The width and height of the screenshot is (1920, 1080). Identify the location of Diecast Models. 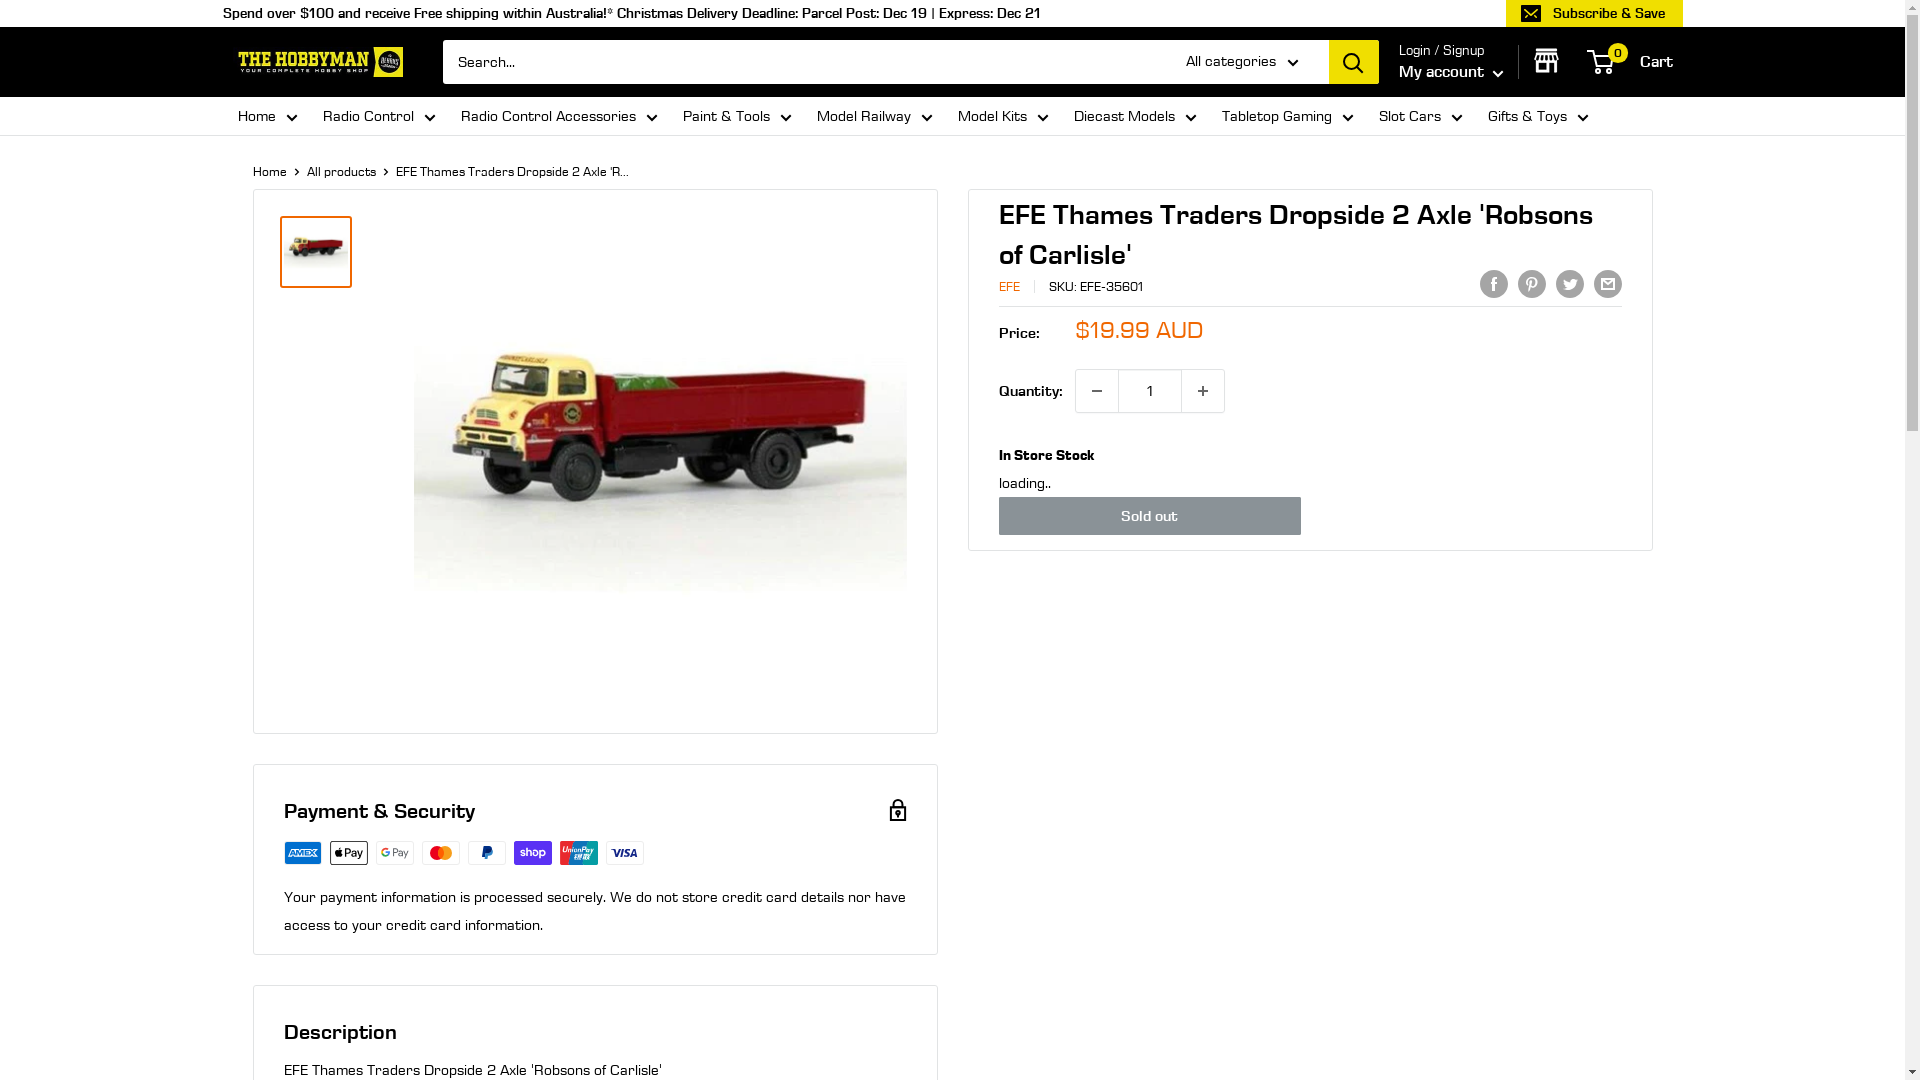
(1136, 116).